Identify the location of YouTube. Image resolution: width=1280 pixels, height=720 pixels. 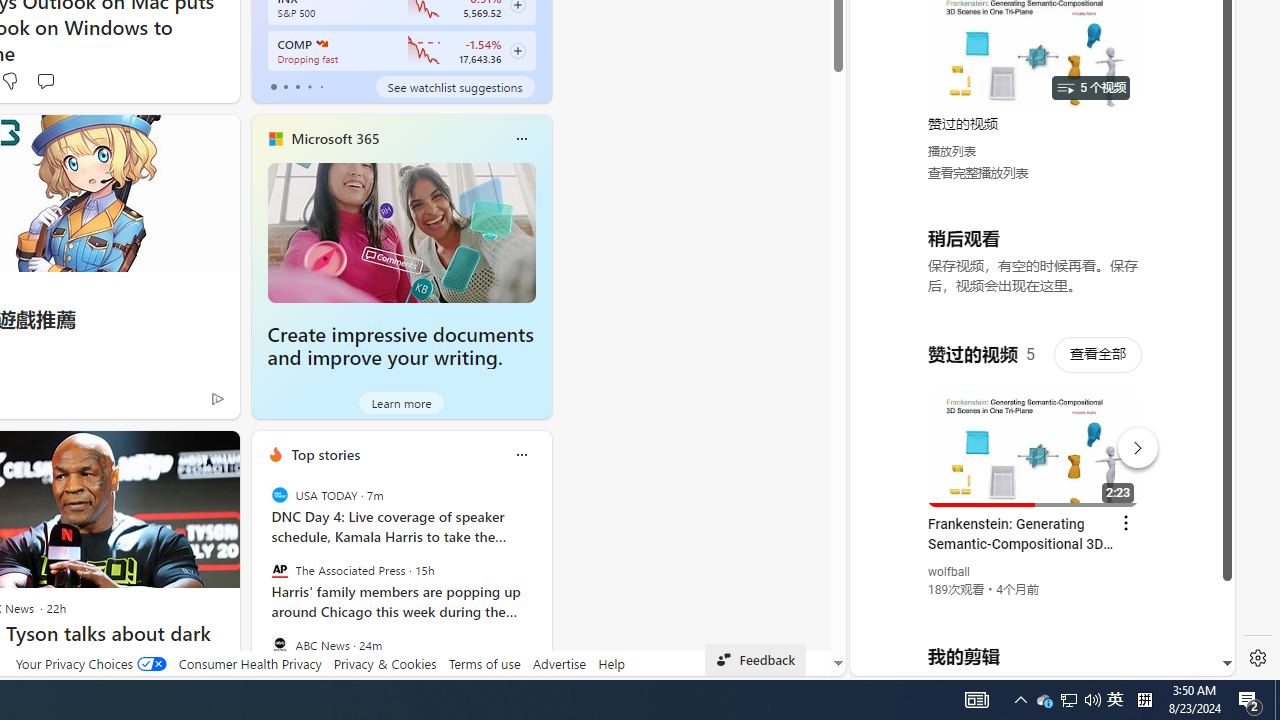
(1034, 432).